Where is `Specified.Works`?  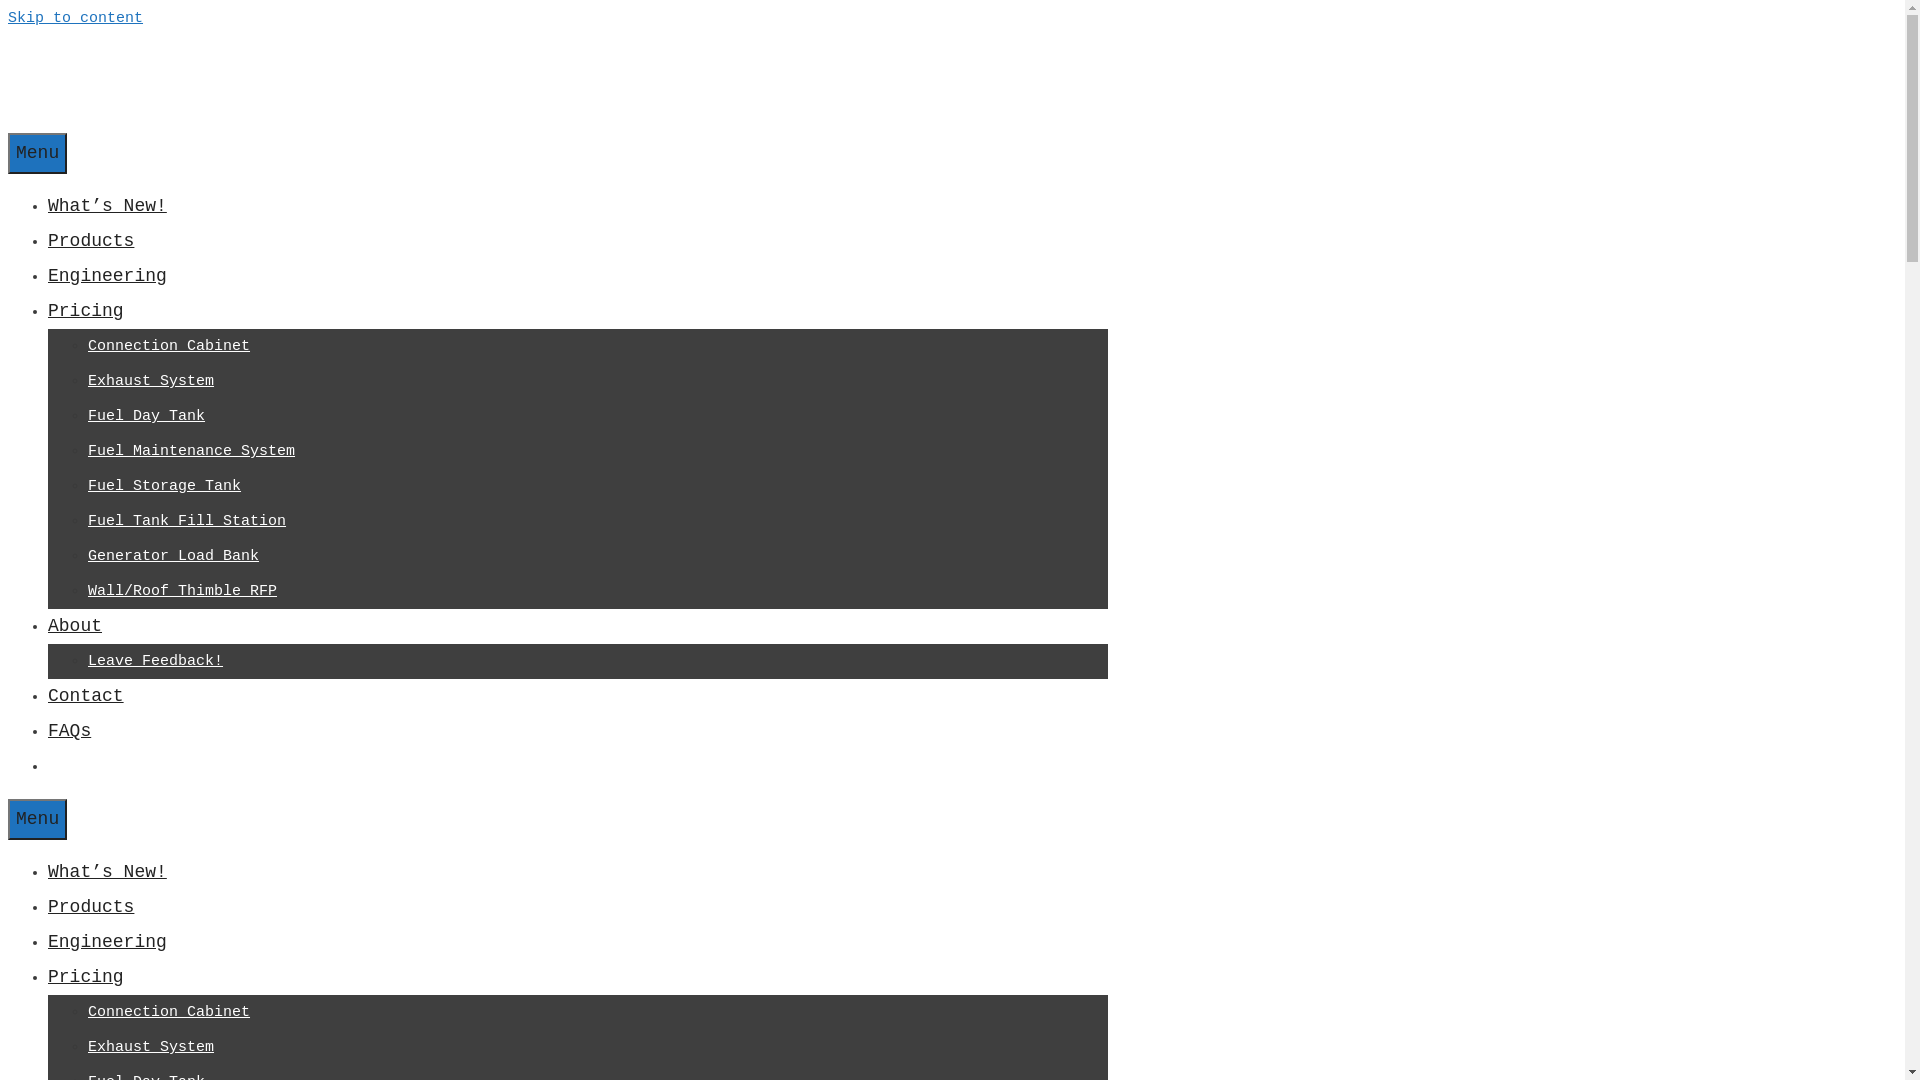 Specified.Works is located at coordinates (26, 120).